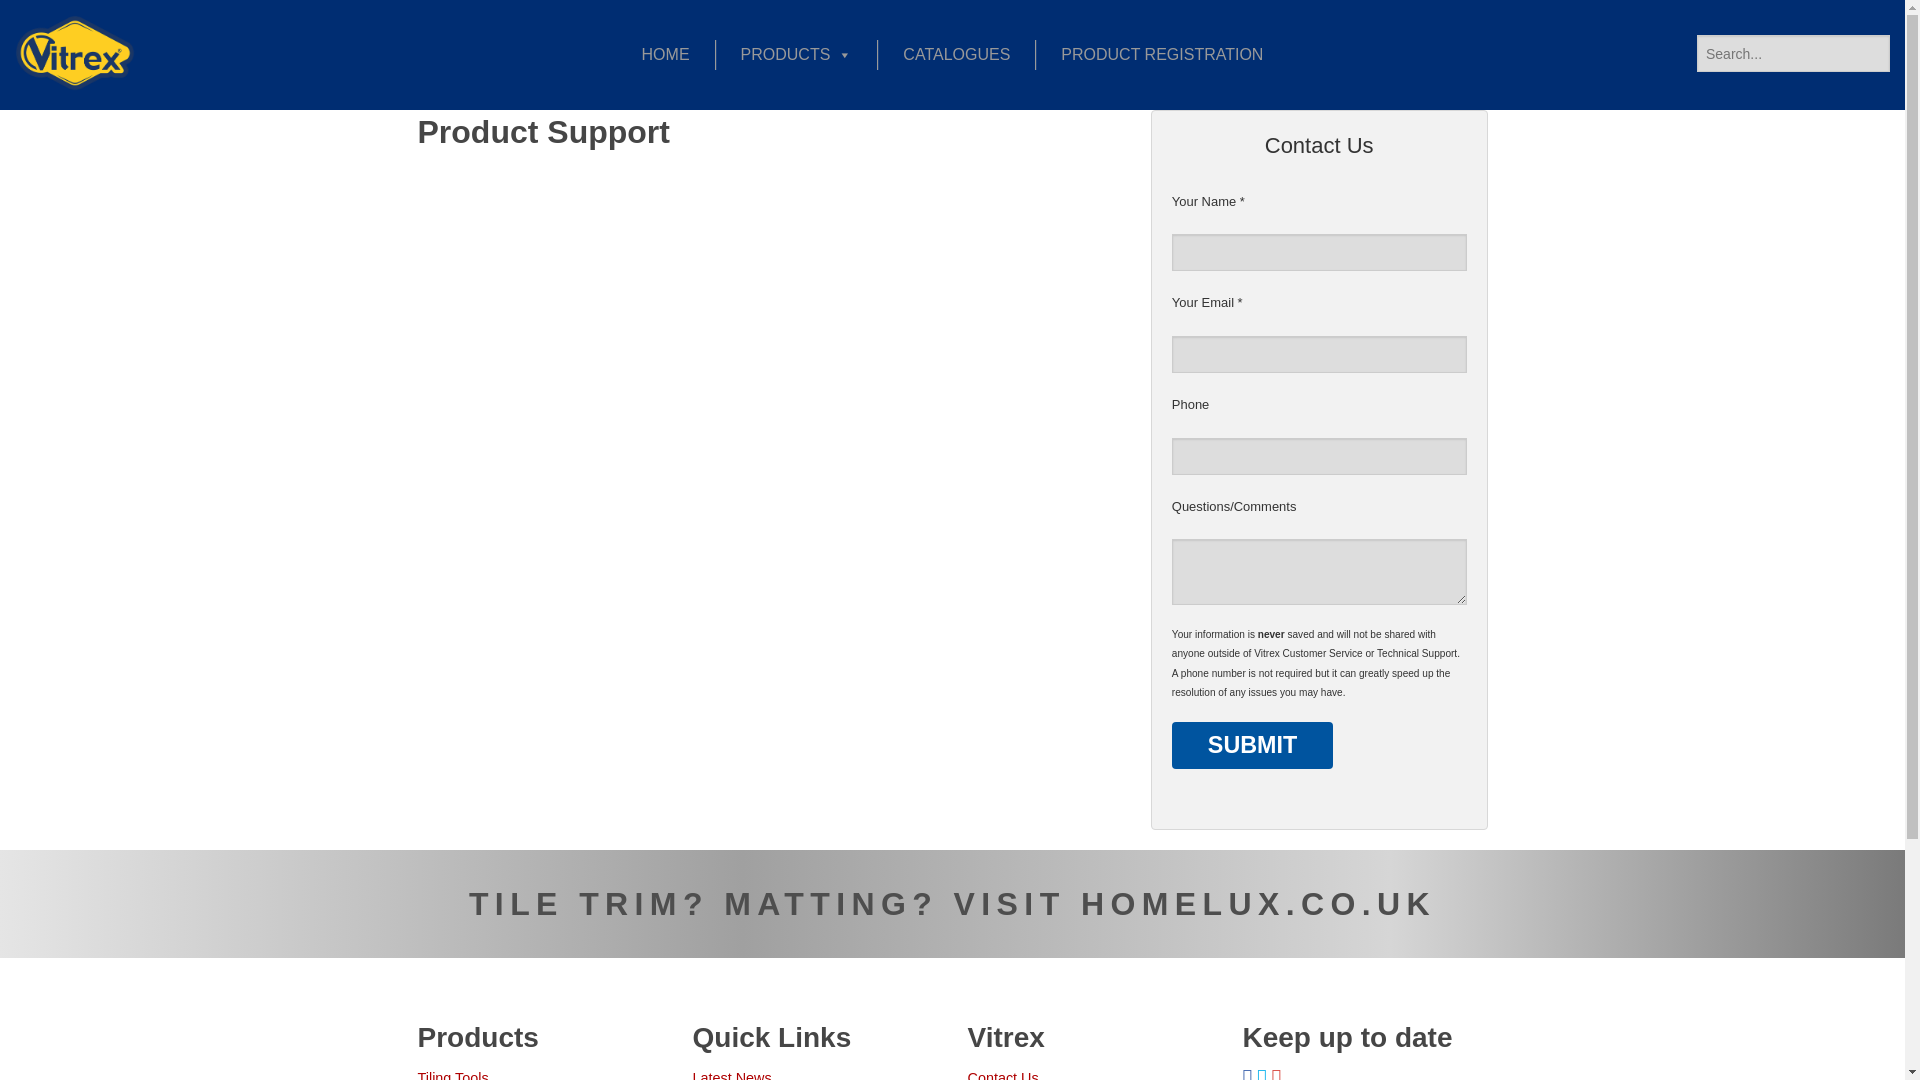 The width and height of the screenshot is (1920, 1080). Describe the element at coordinates (796, 54) in the screenshot. I see `PRODUCTS` at that location.